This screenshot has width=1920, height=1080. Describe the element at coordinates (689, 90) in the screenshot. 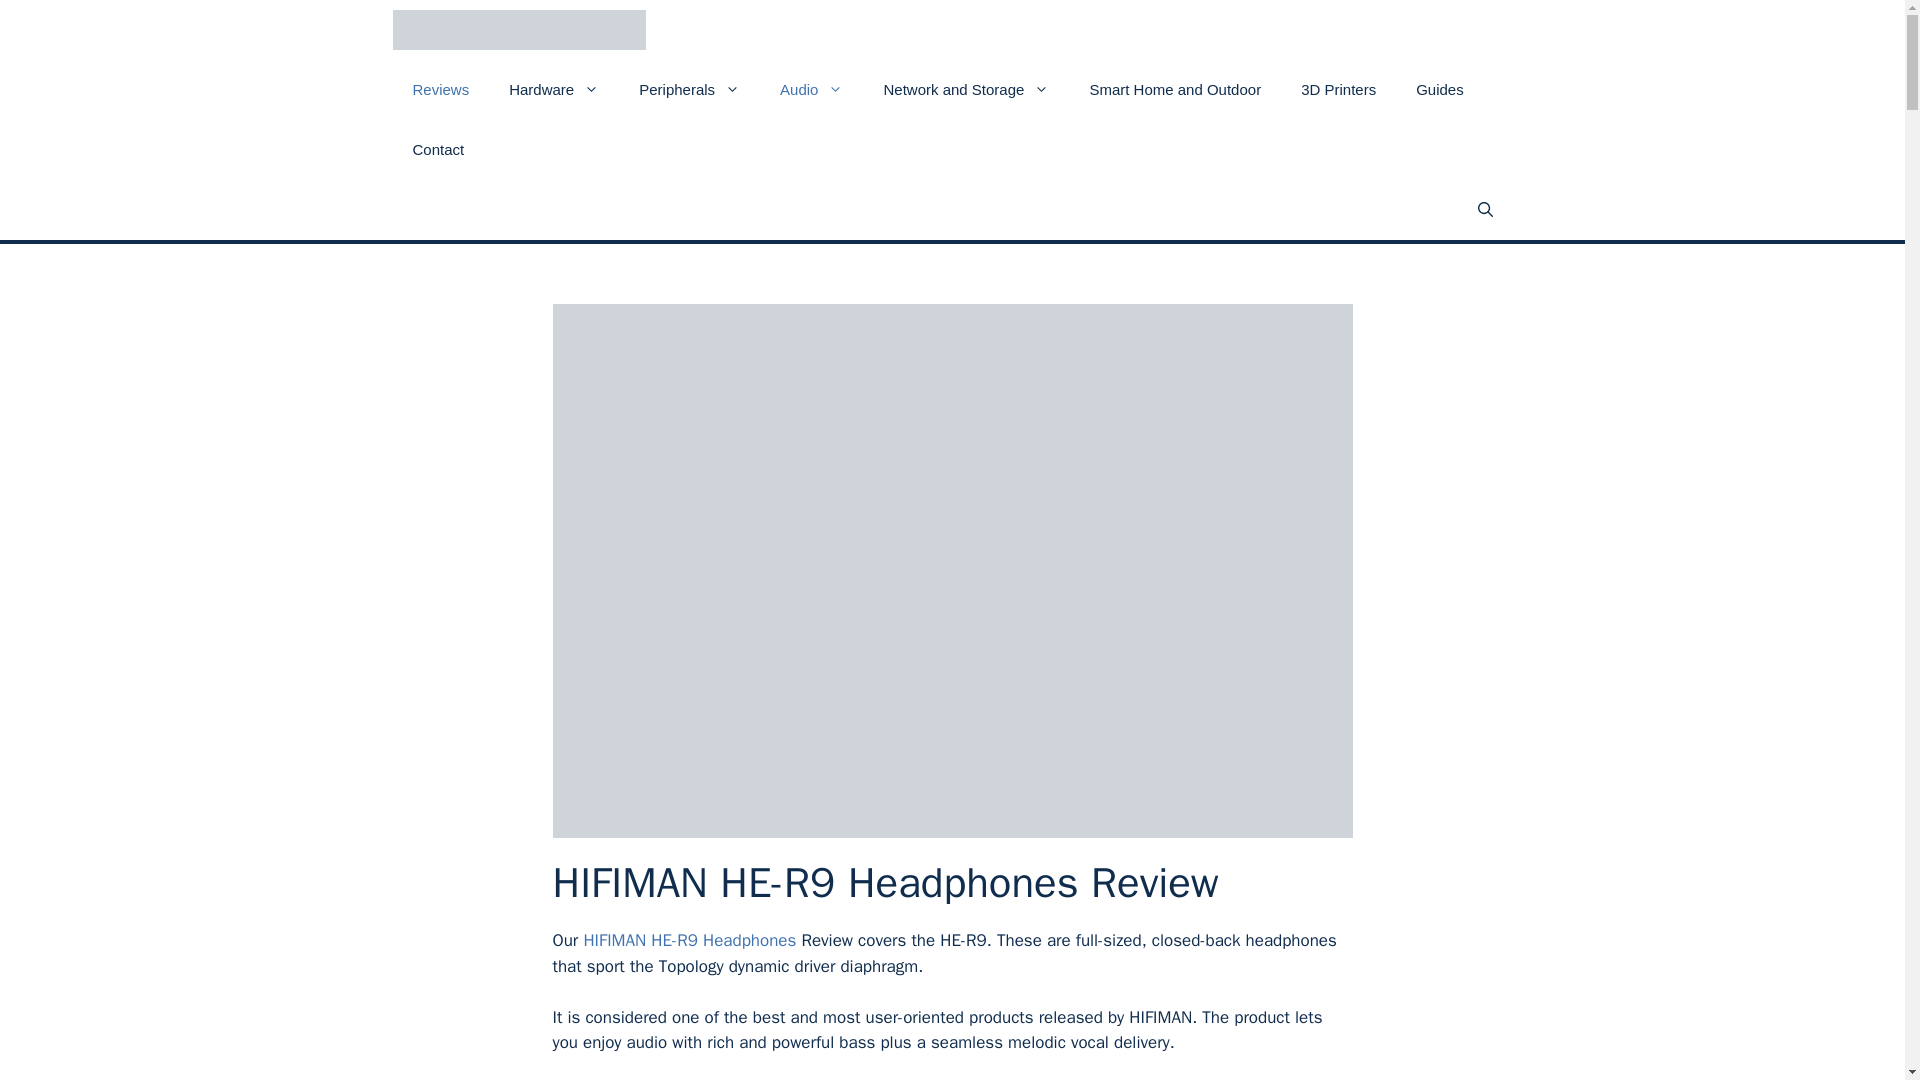

I see `Peripherals` at that location.